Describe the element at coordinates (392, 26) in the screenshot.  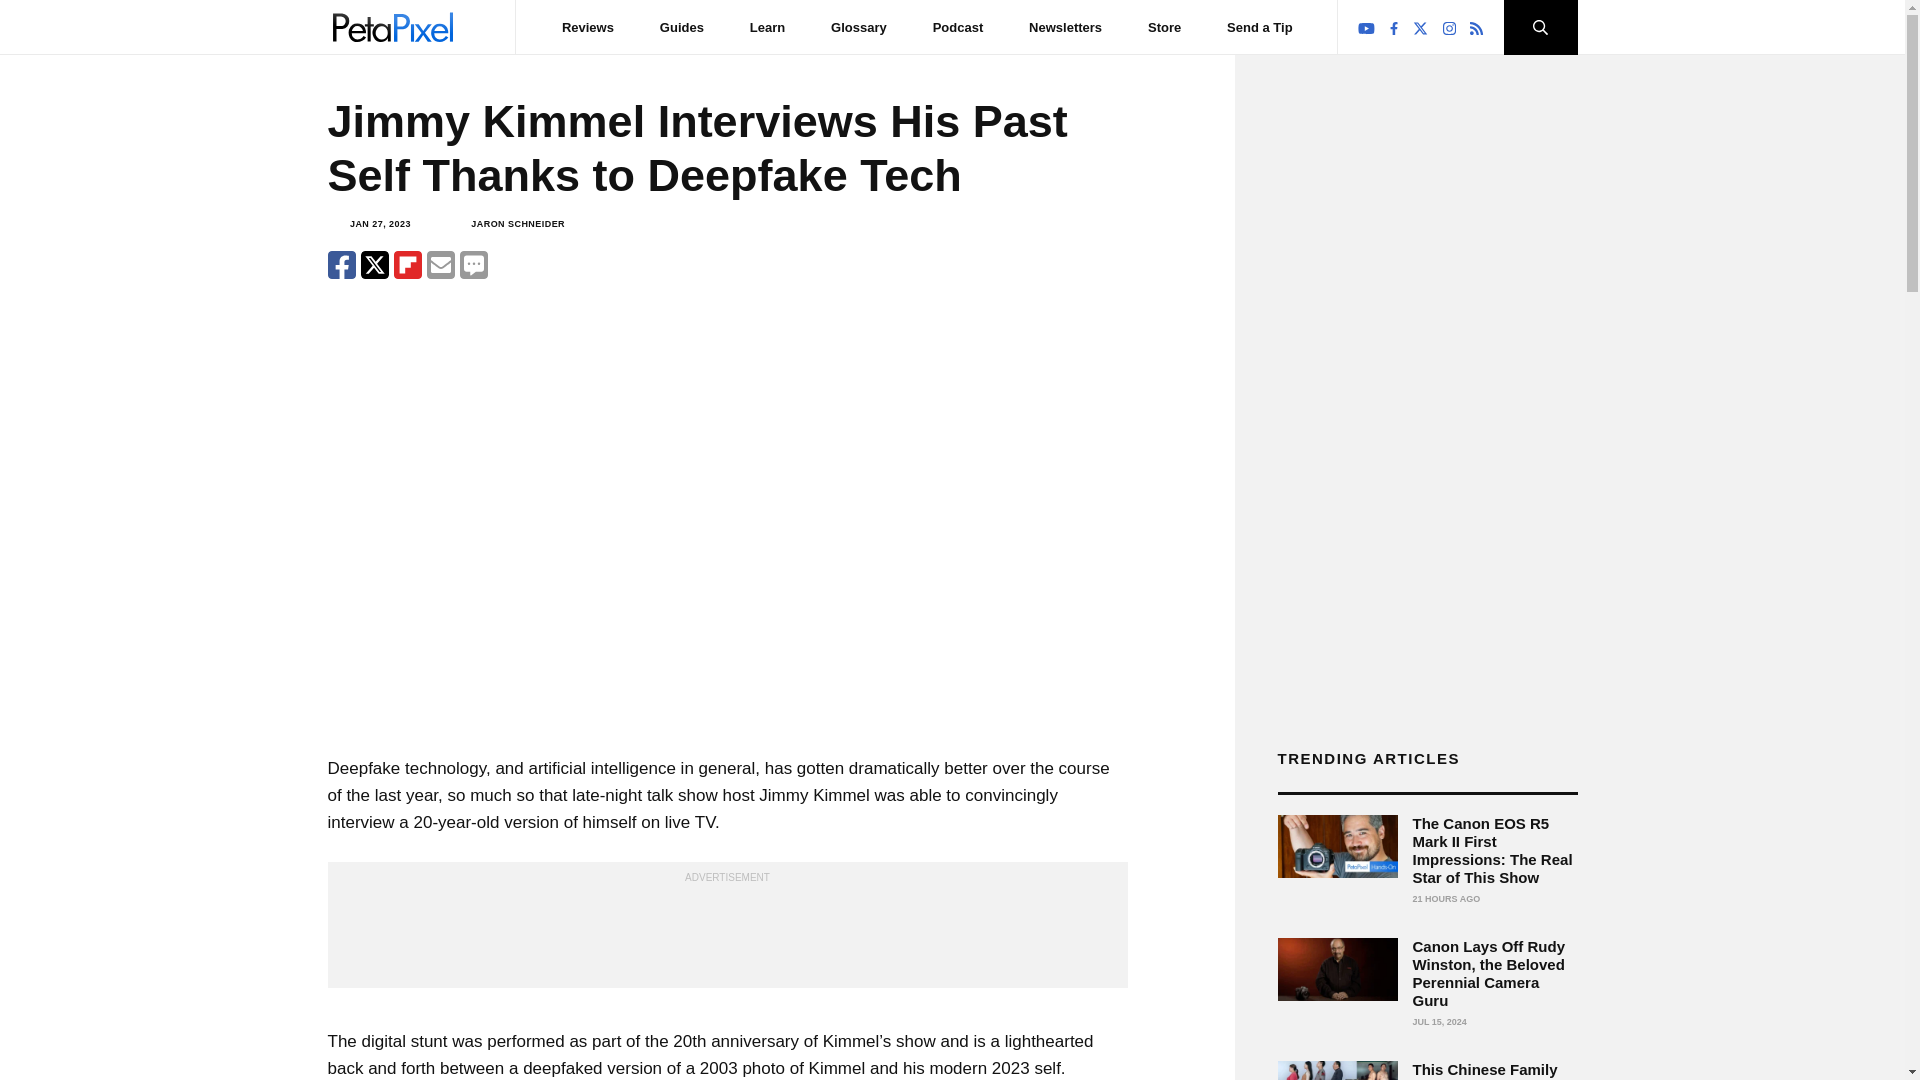
I see `PetaPixel` at that location.